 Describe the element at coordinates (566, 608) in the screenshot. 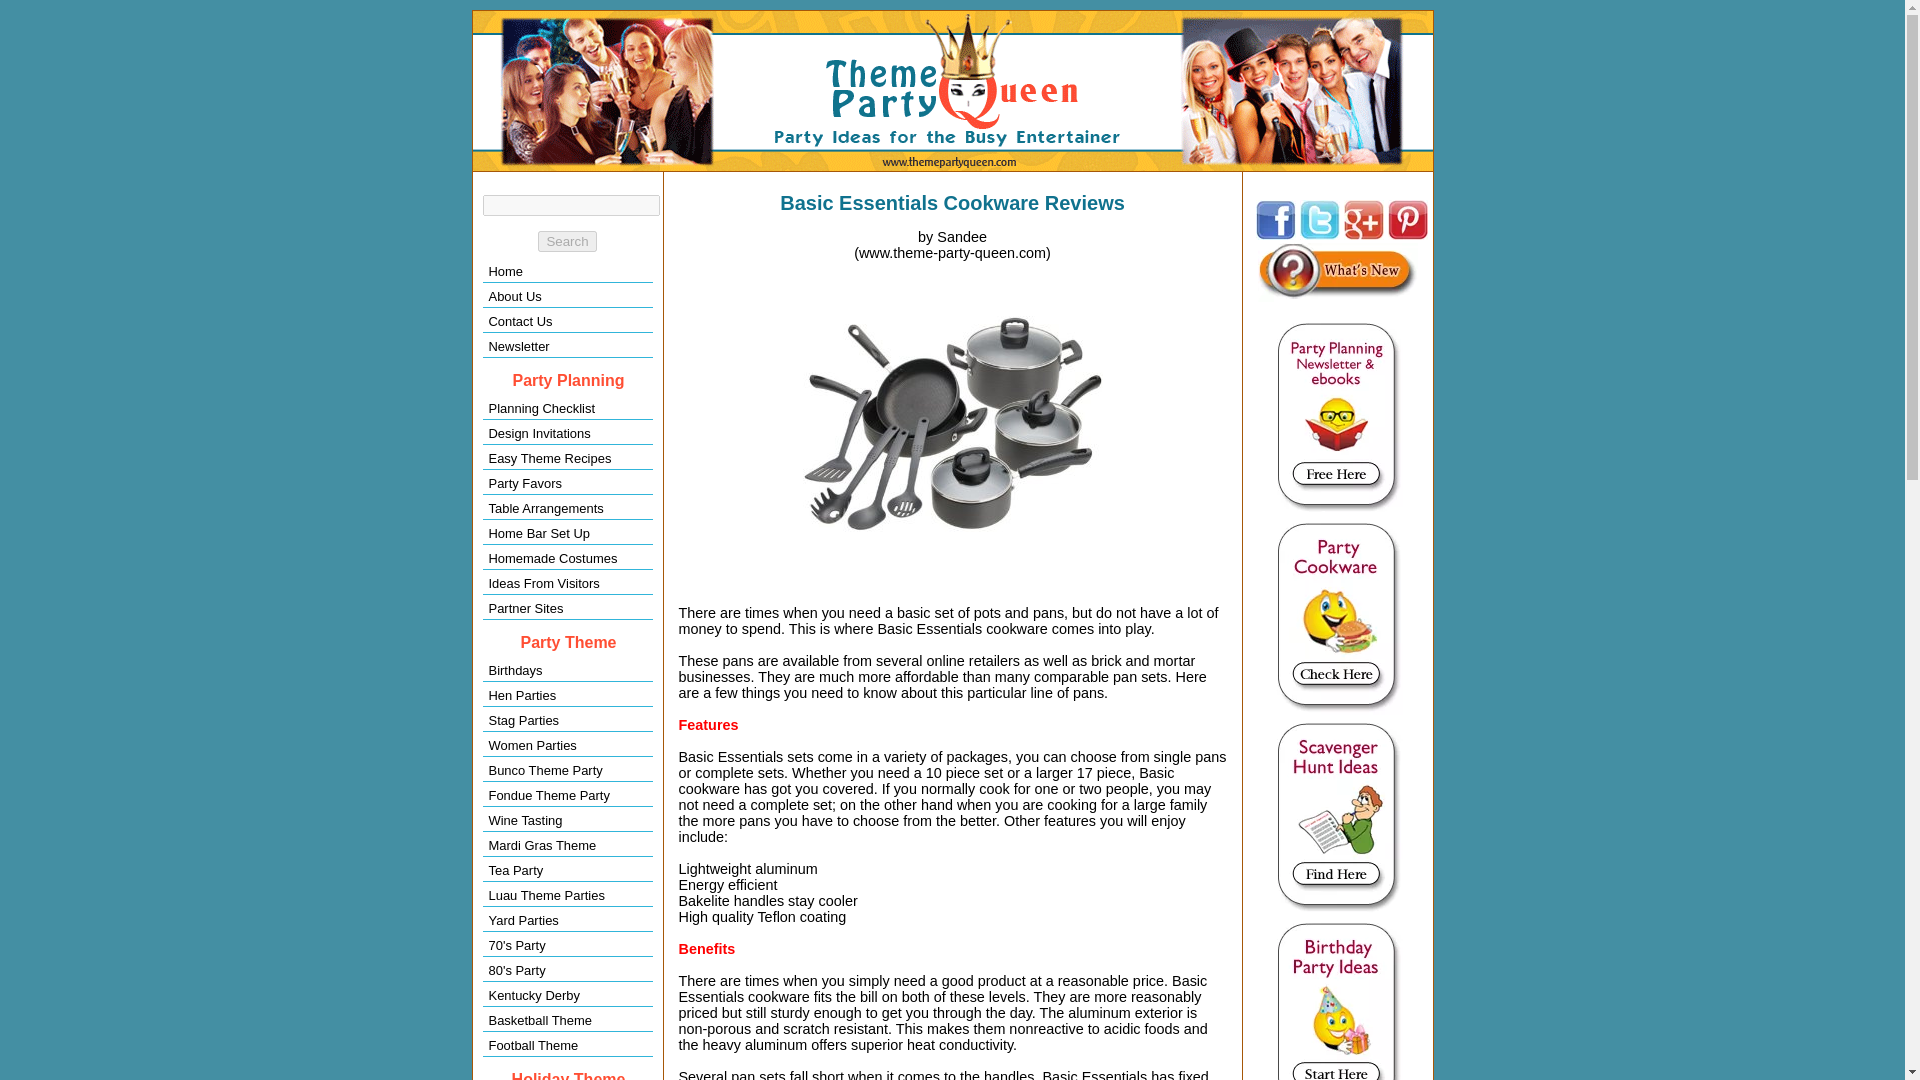

I see `Partner Sites` at that location.